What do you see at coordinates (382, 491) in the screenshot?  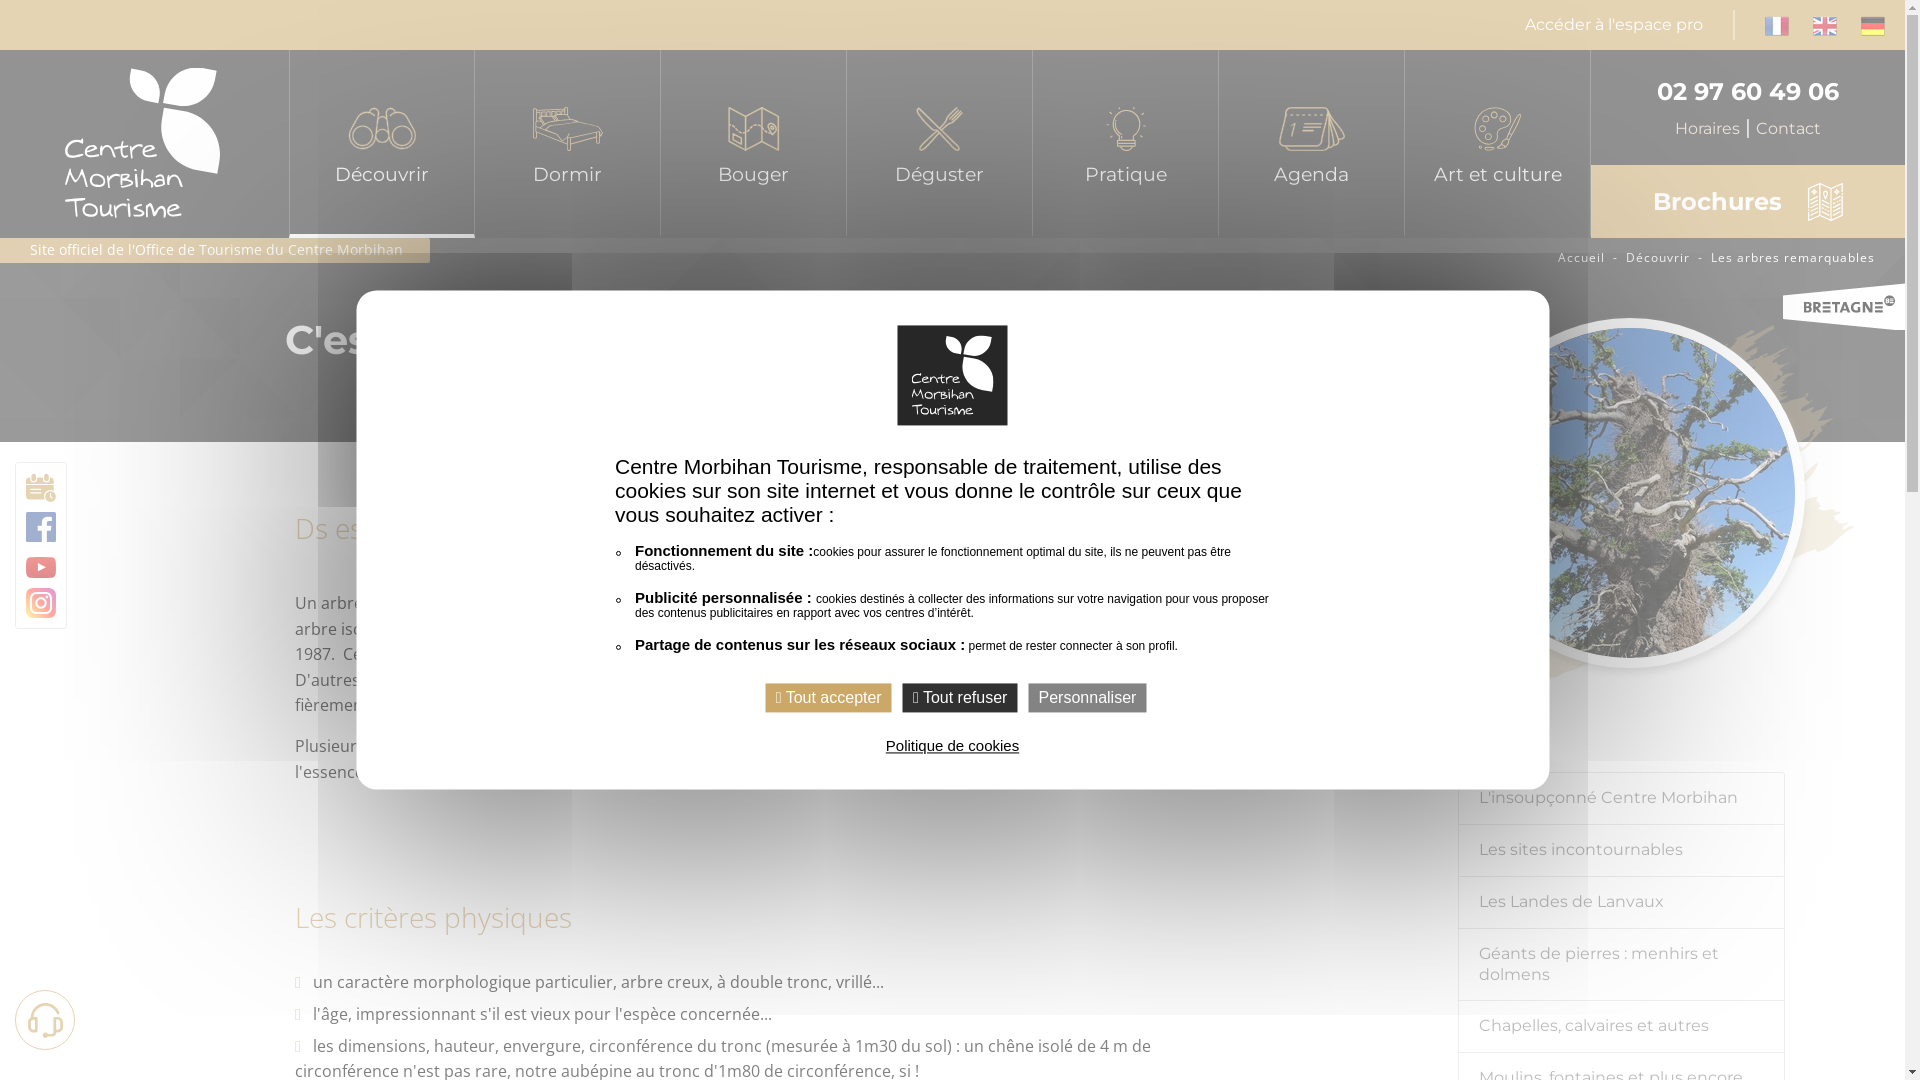 I see `Moulins, fontaines et plus encore` at bounding box center [382, 491].